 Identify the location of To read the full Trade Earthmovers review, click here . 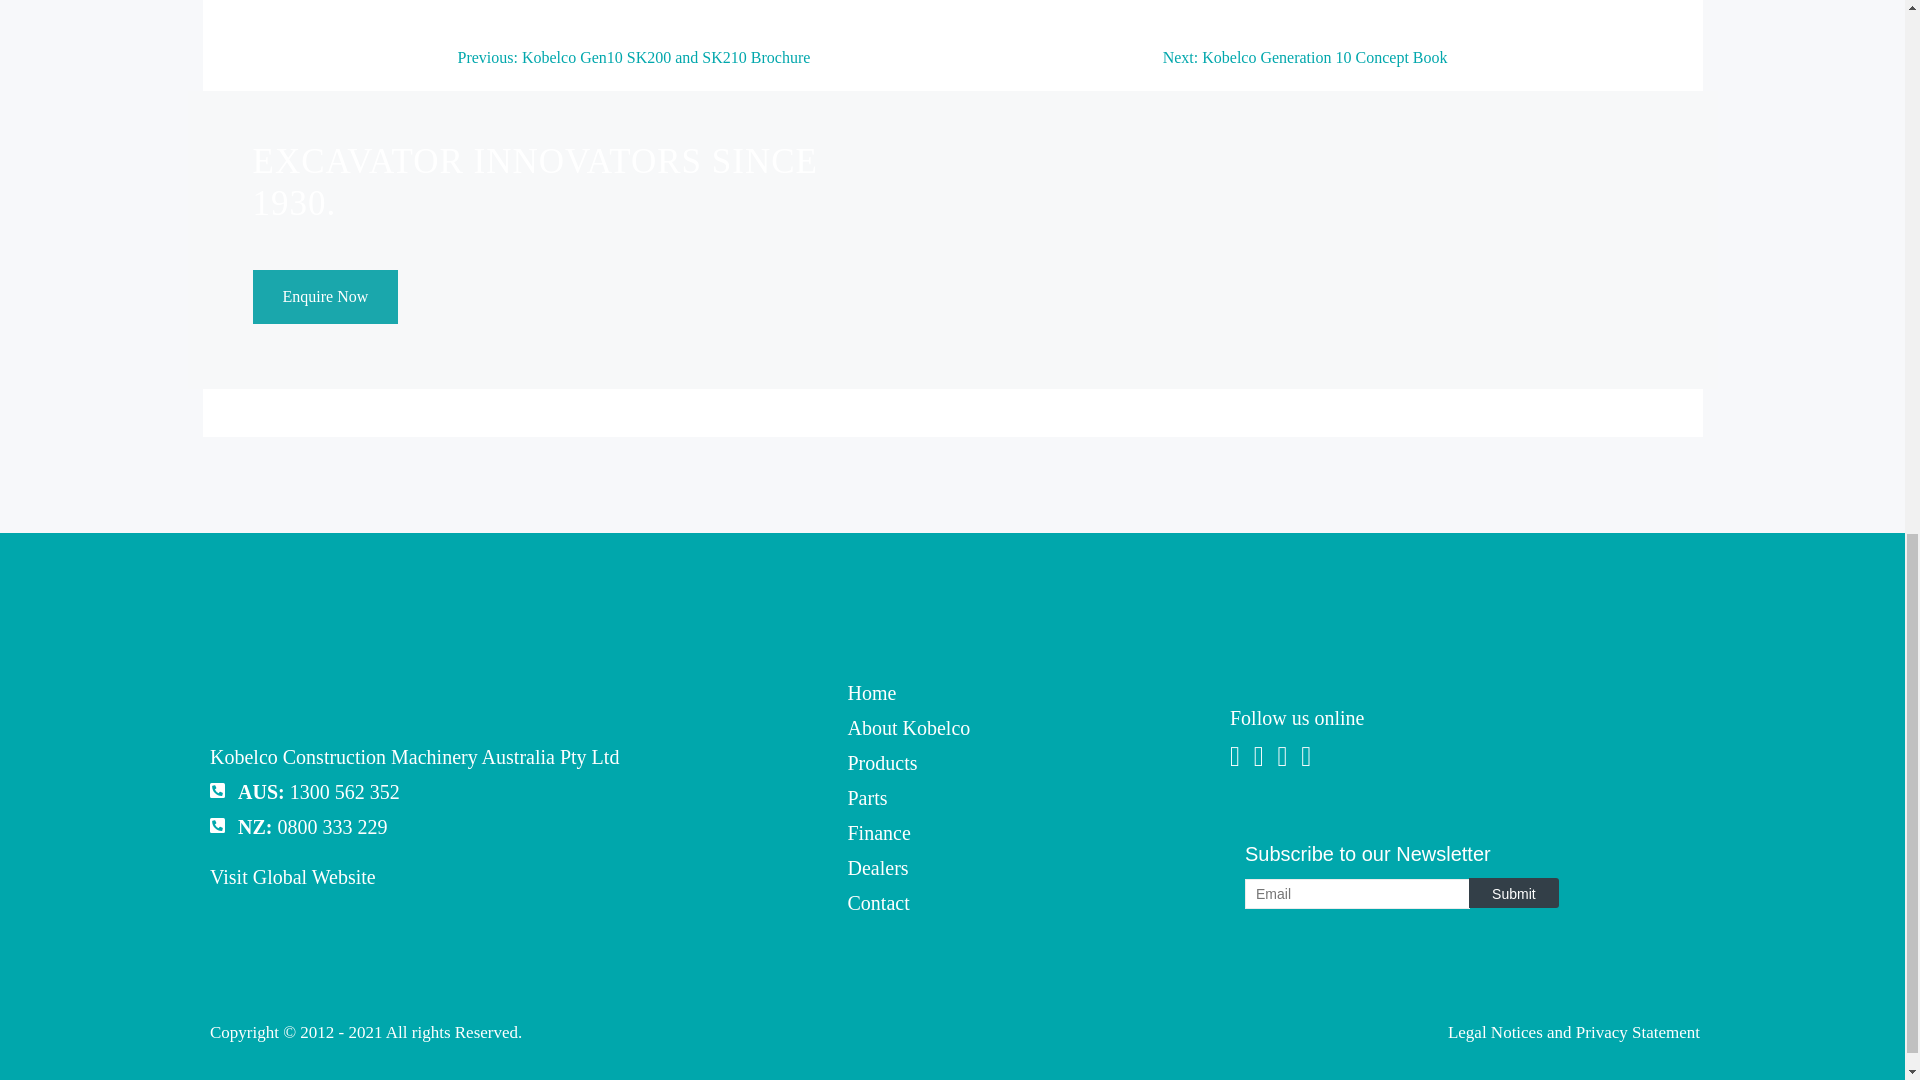
(694, 4).